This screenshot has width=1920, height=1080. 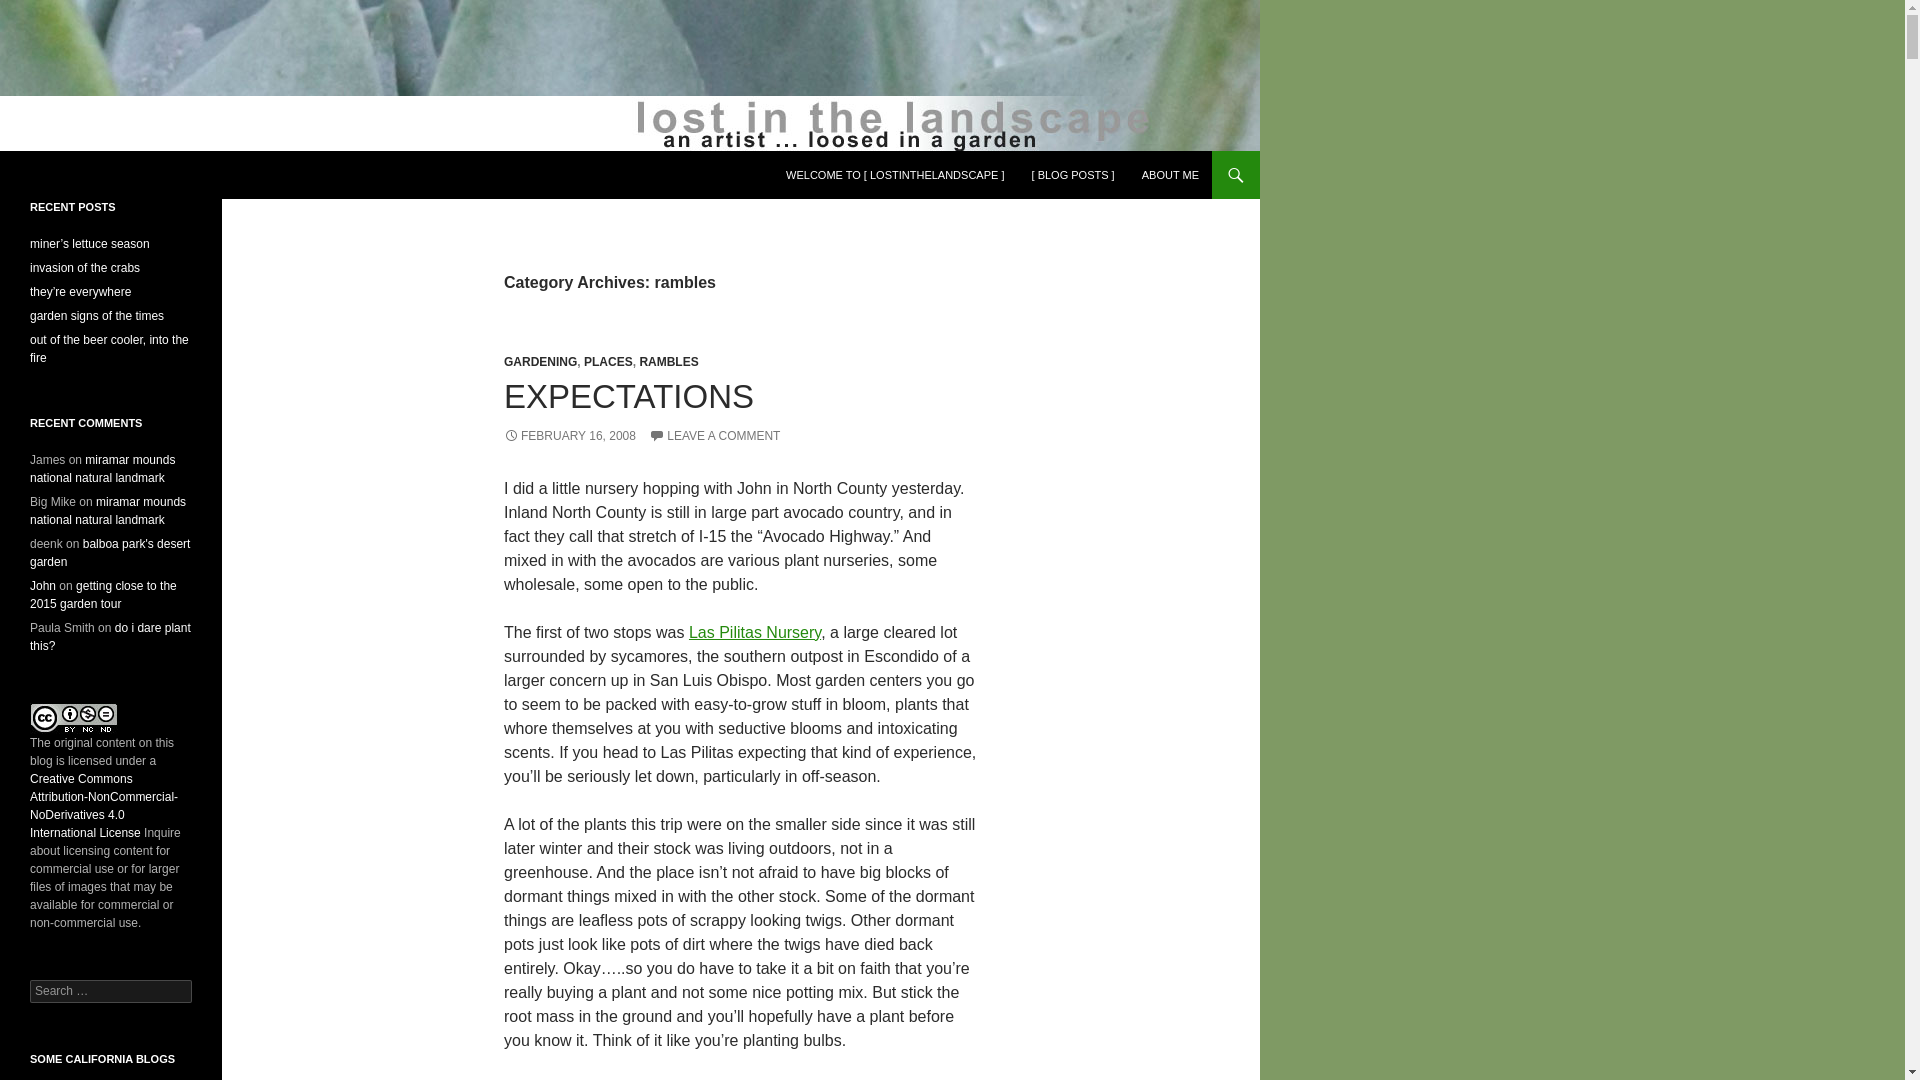 I want to click on ABOUT ME, so click(x=1170, y=174).